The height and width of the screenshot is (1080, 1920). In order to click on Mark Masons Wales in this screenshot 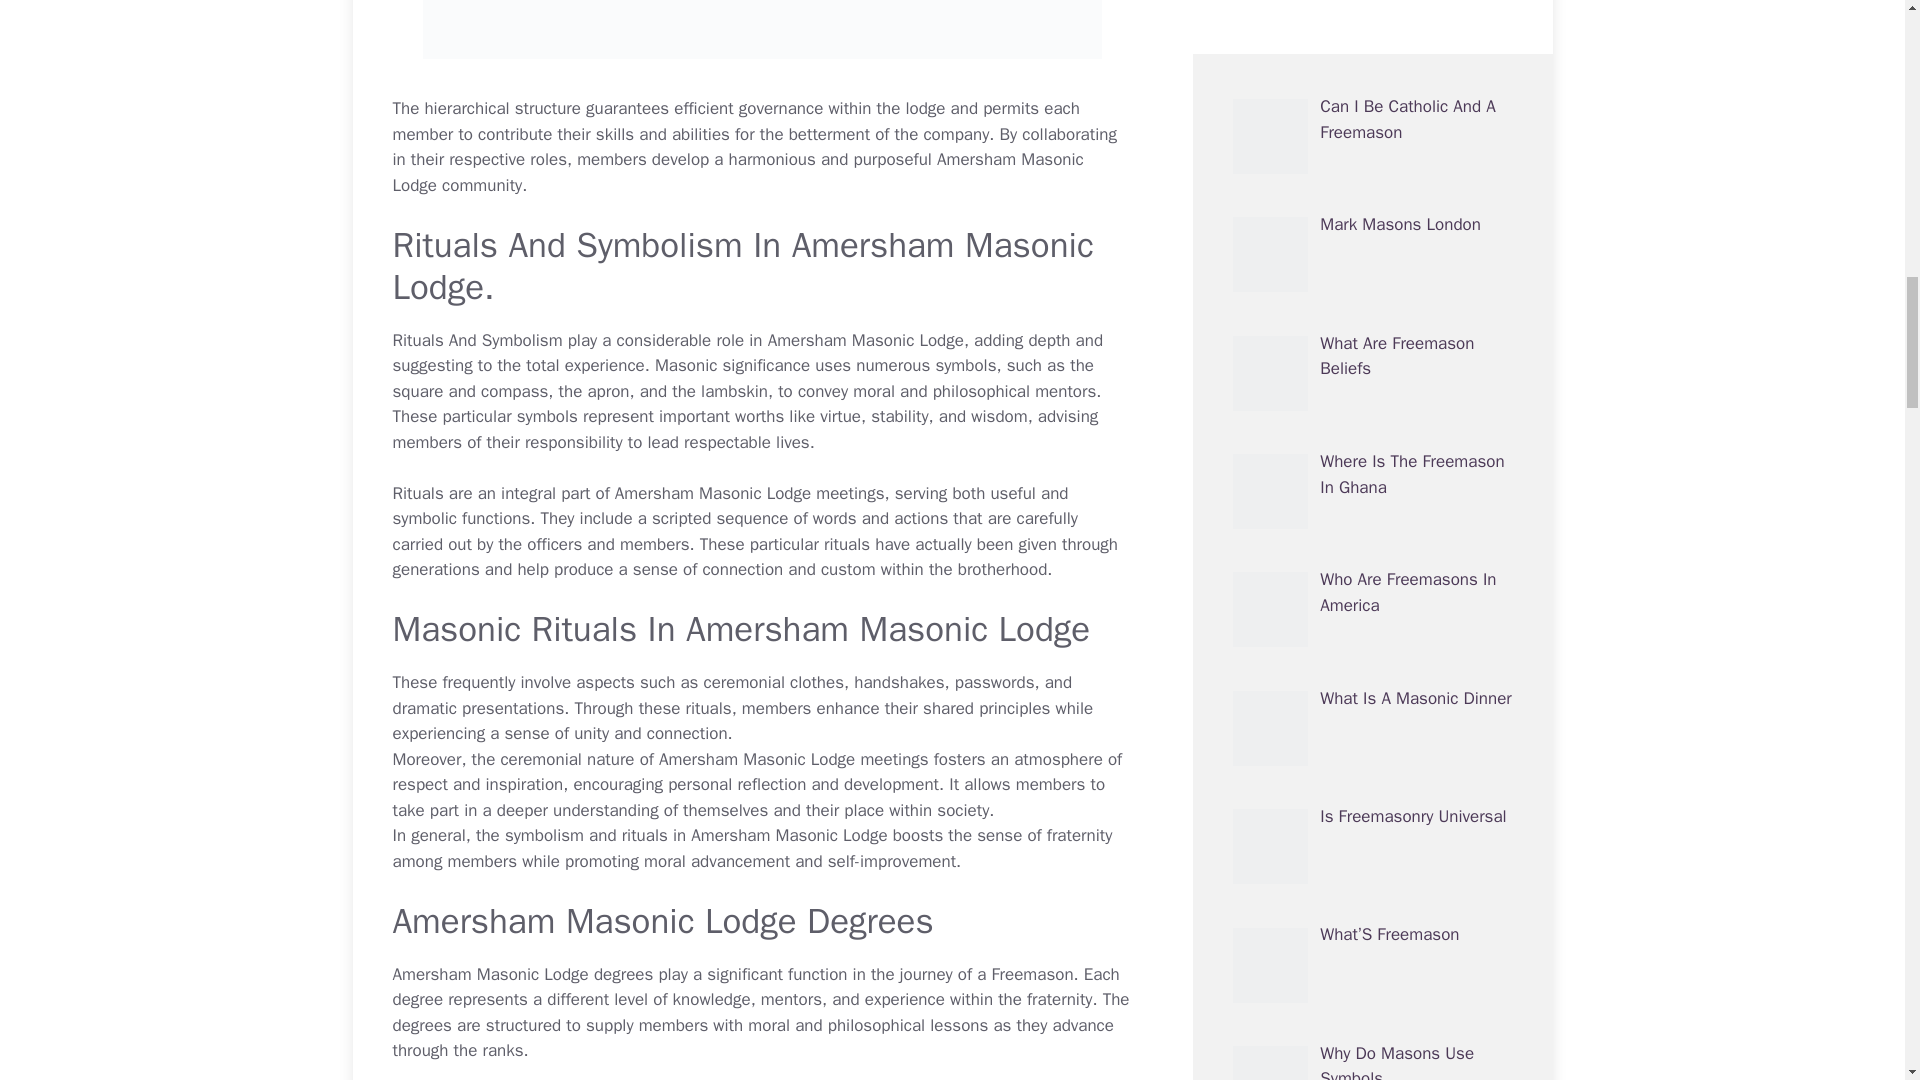, I will do `click(1395, 172)`.